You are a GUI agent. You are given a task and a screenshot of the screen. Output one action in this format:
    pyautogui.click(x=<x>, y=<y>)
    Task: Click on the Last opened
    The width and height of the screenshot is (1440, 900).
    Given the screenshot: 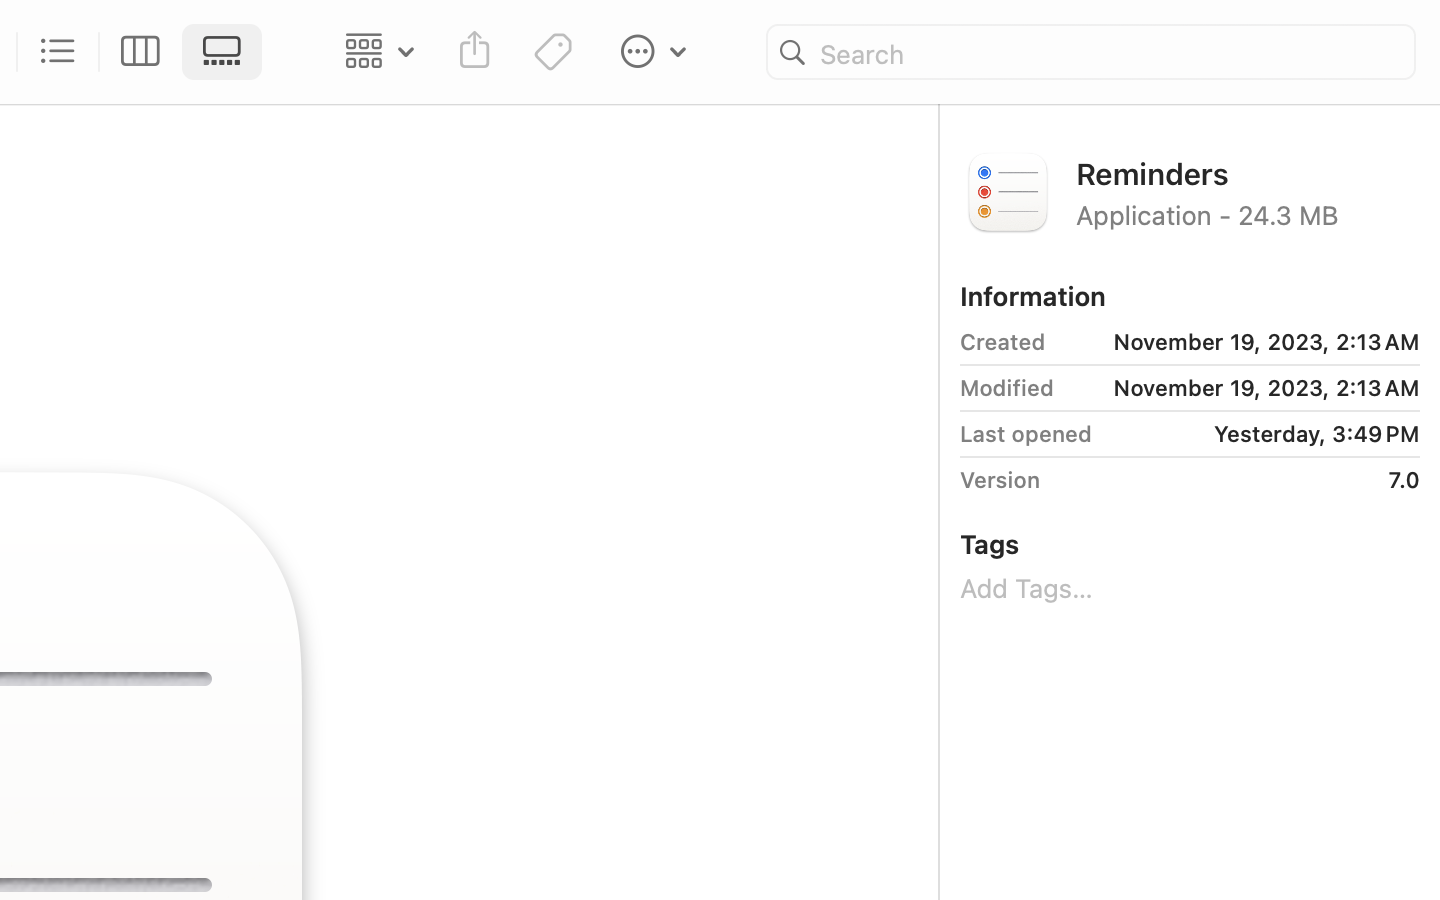 What is the action you would take?
    pyautogui.click(x=1026, y=434)
    